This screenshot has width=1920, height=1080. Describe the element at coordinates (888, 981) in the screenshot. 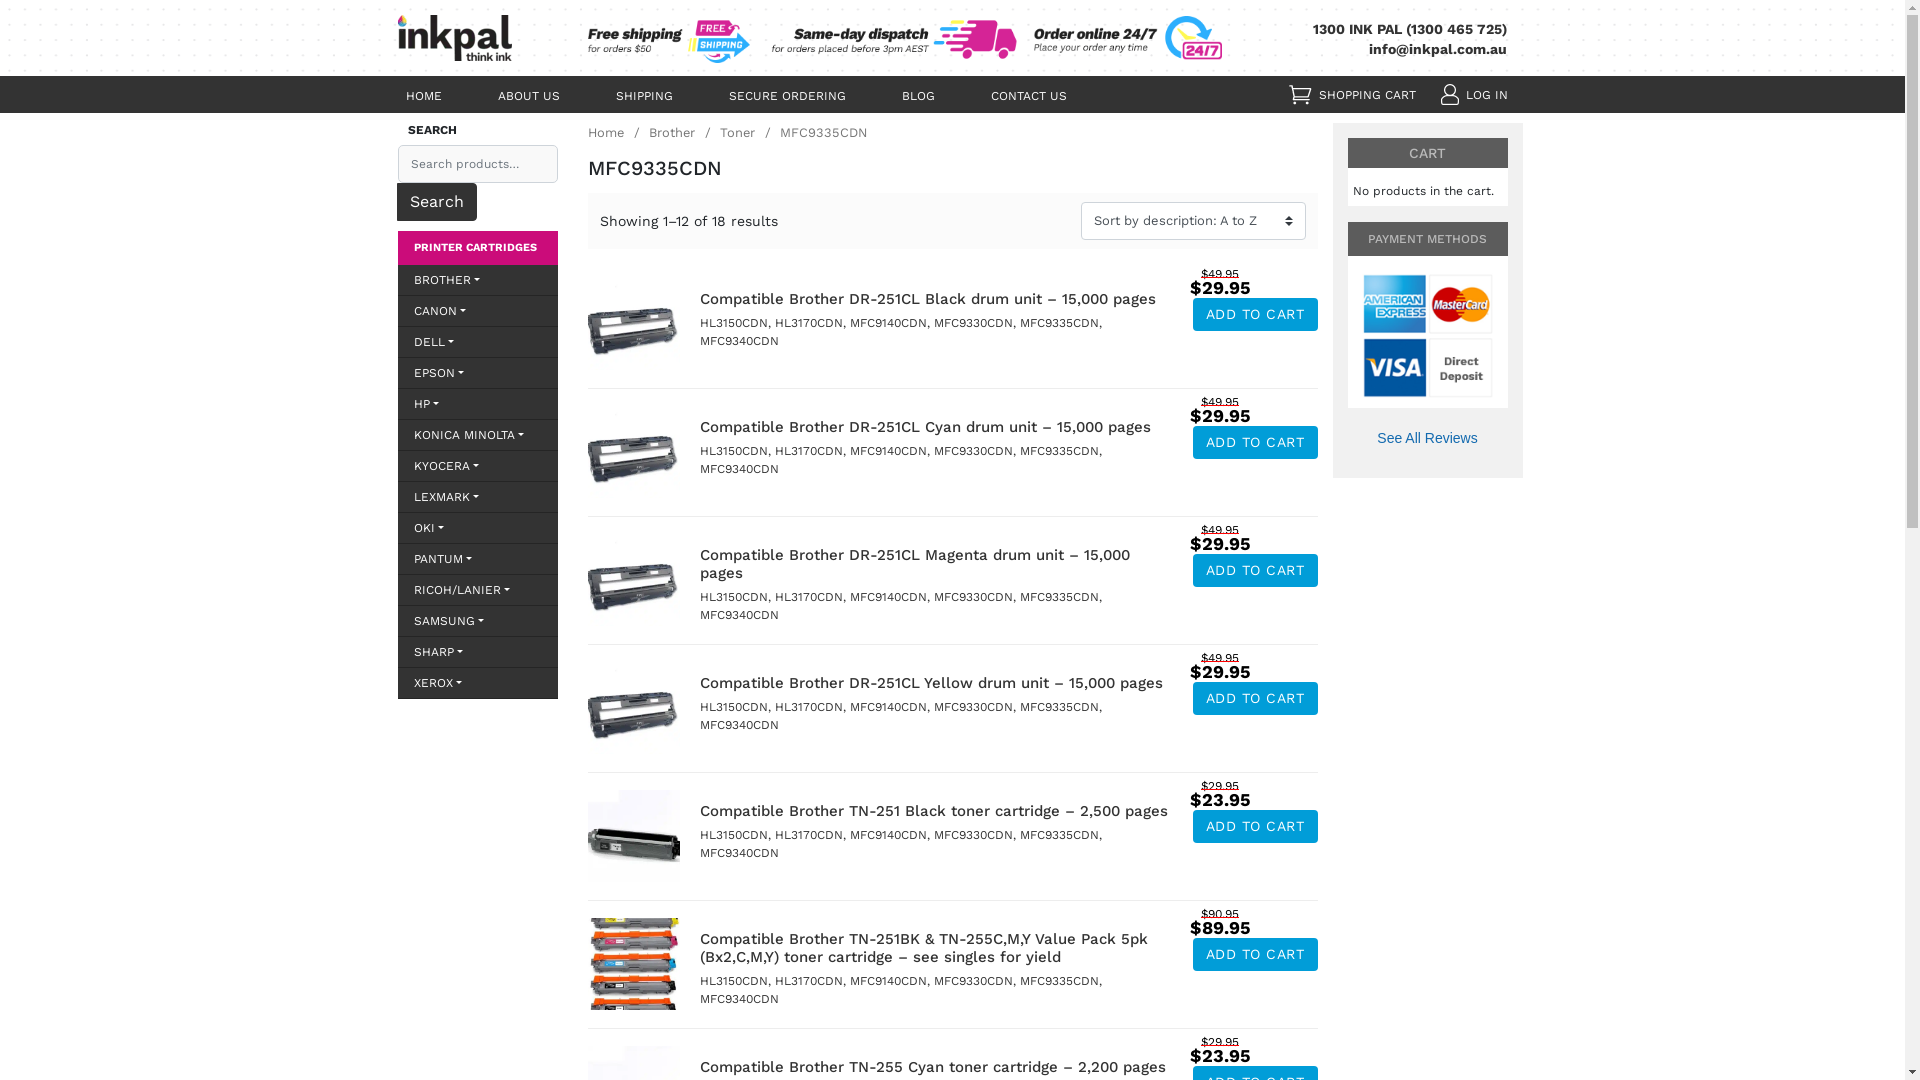

I see `MFC9140CDN` at that location.